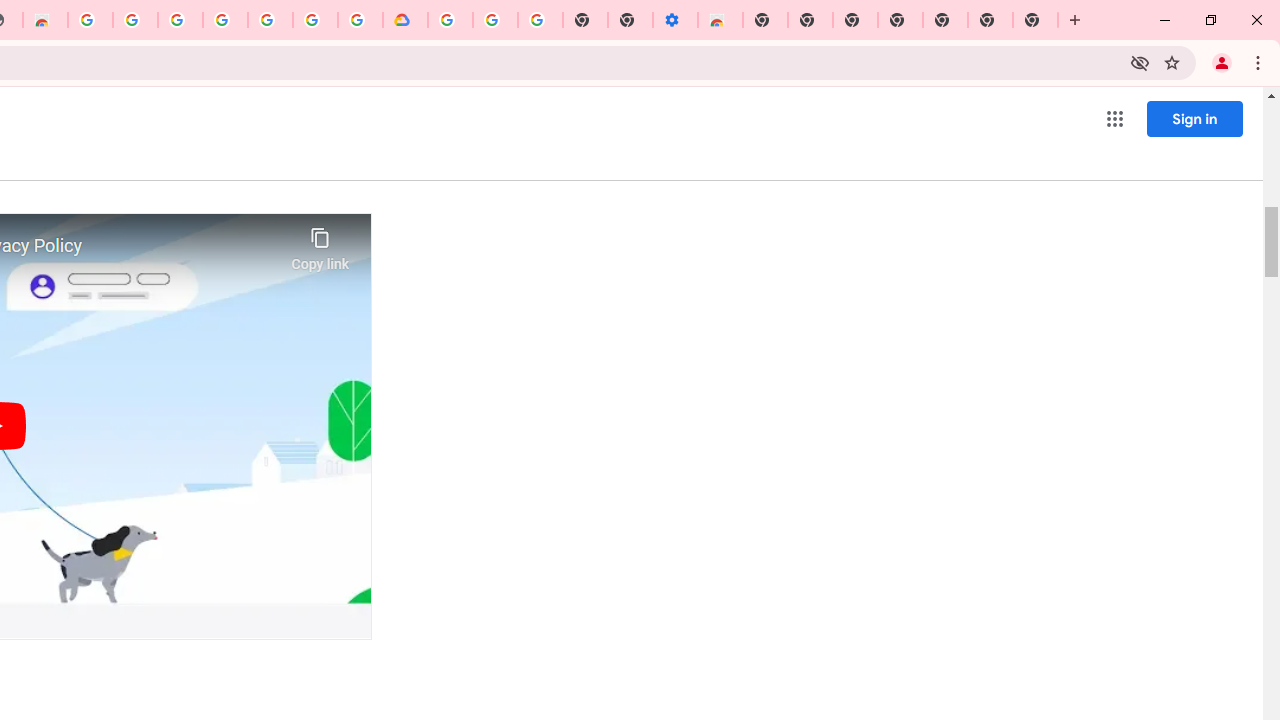 This screenshot has width=1280, height=720. Describe the element at coordinates (674, 20) in the screenshot. I see `Settings - Accessibility` at that location.